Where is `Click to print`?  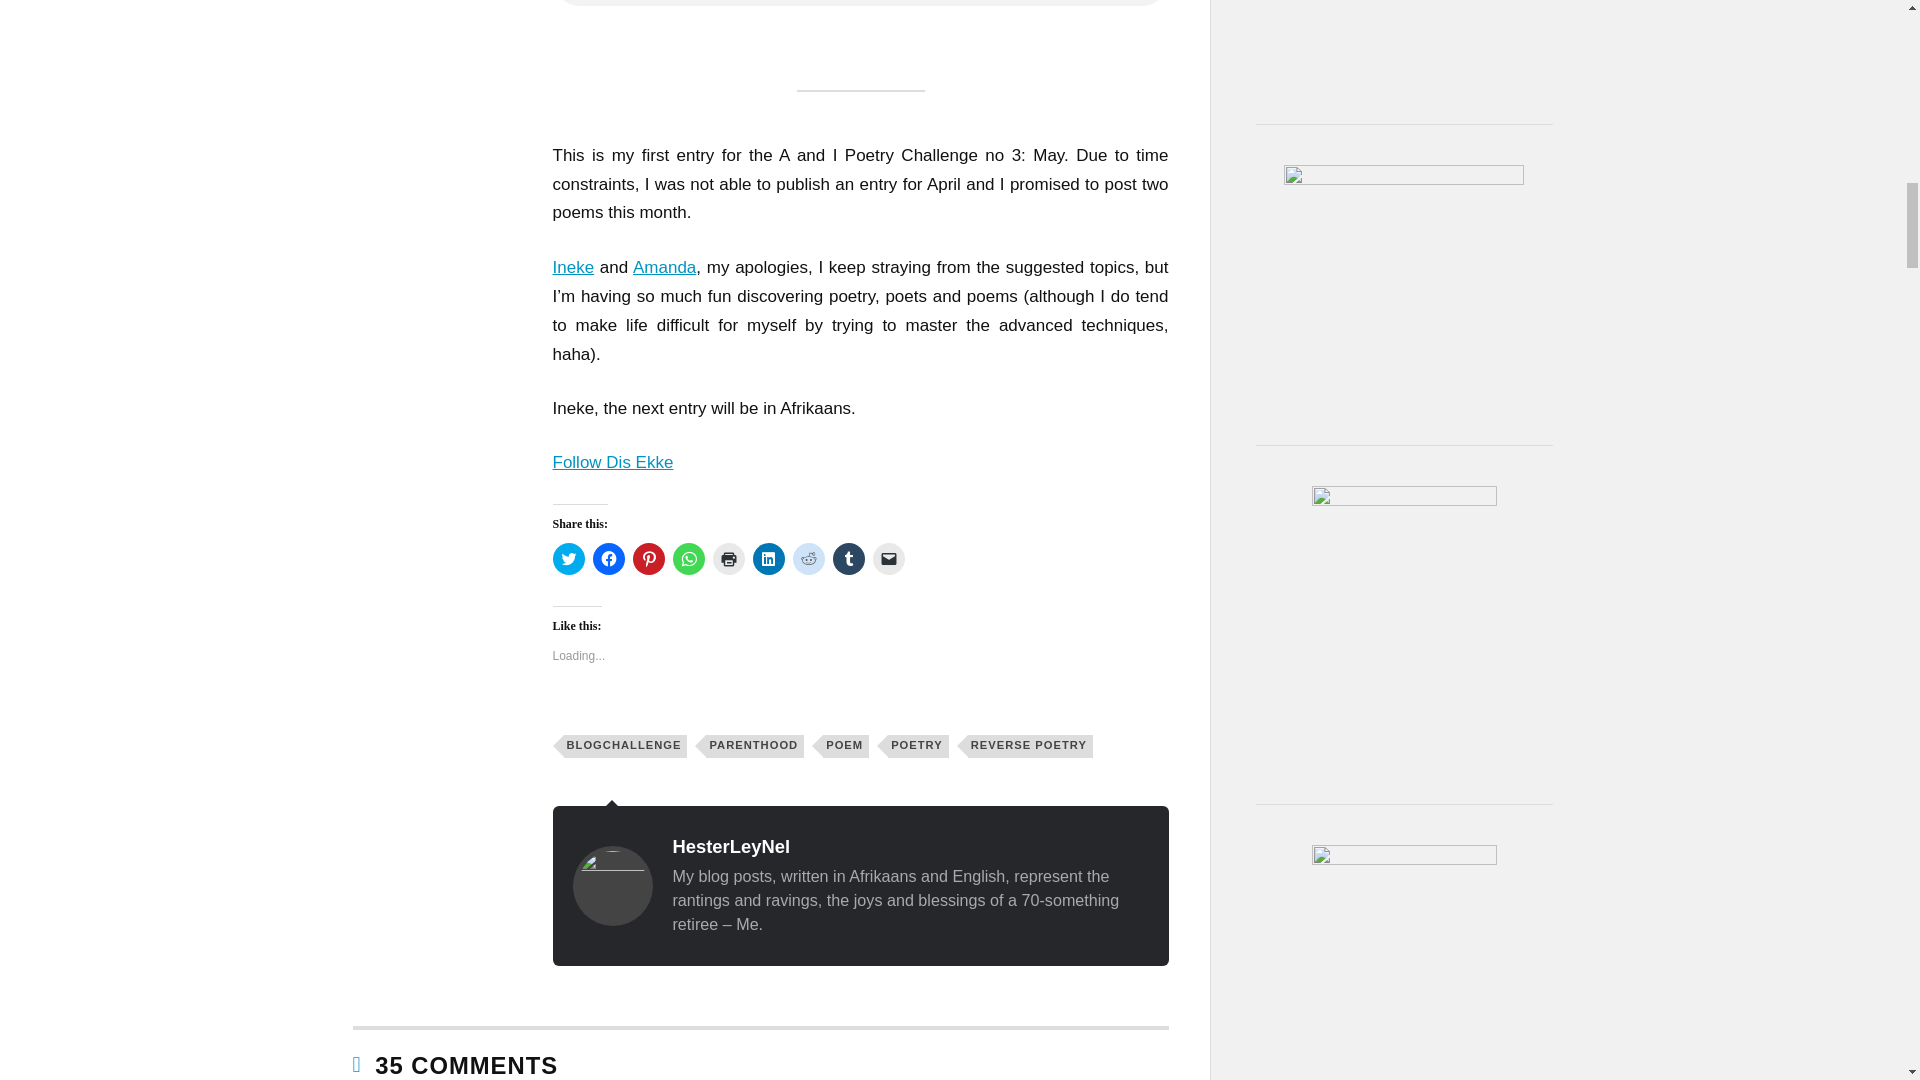
Click to print is located at coordinates (728, 558).